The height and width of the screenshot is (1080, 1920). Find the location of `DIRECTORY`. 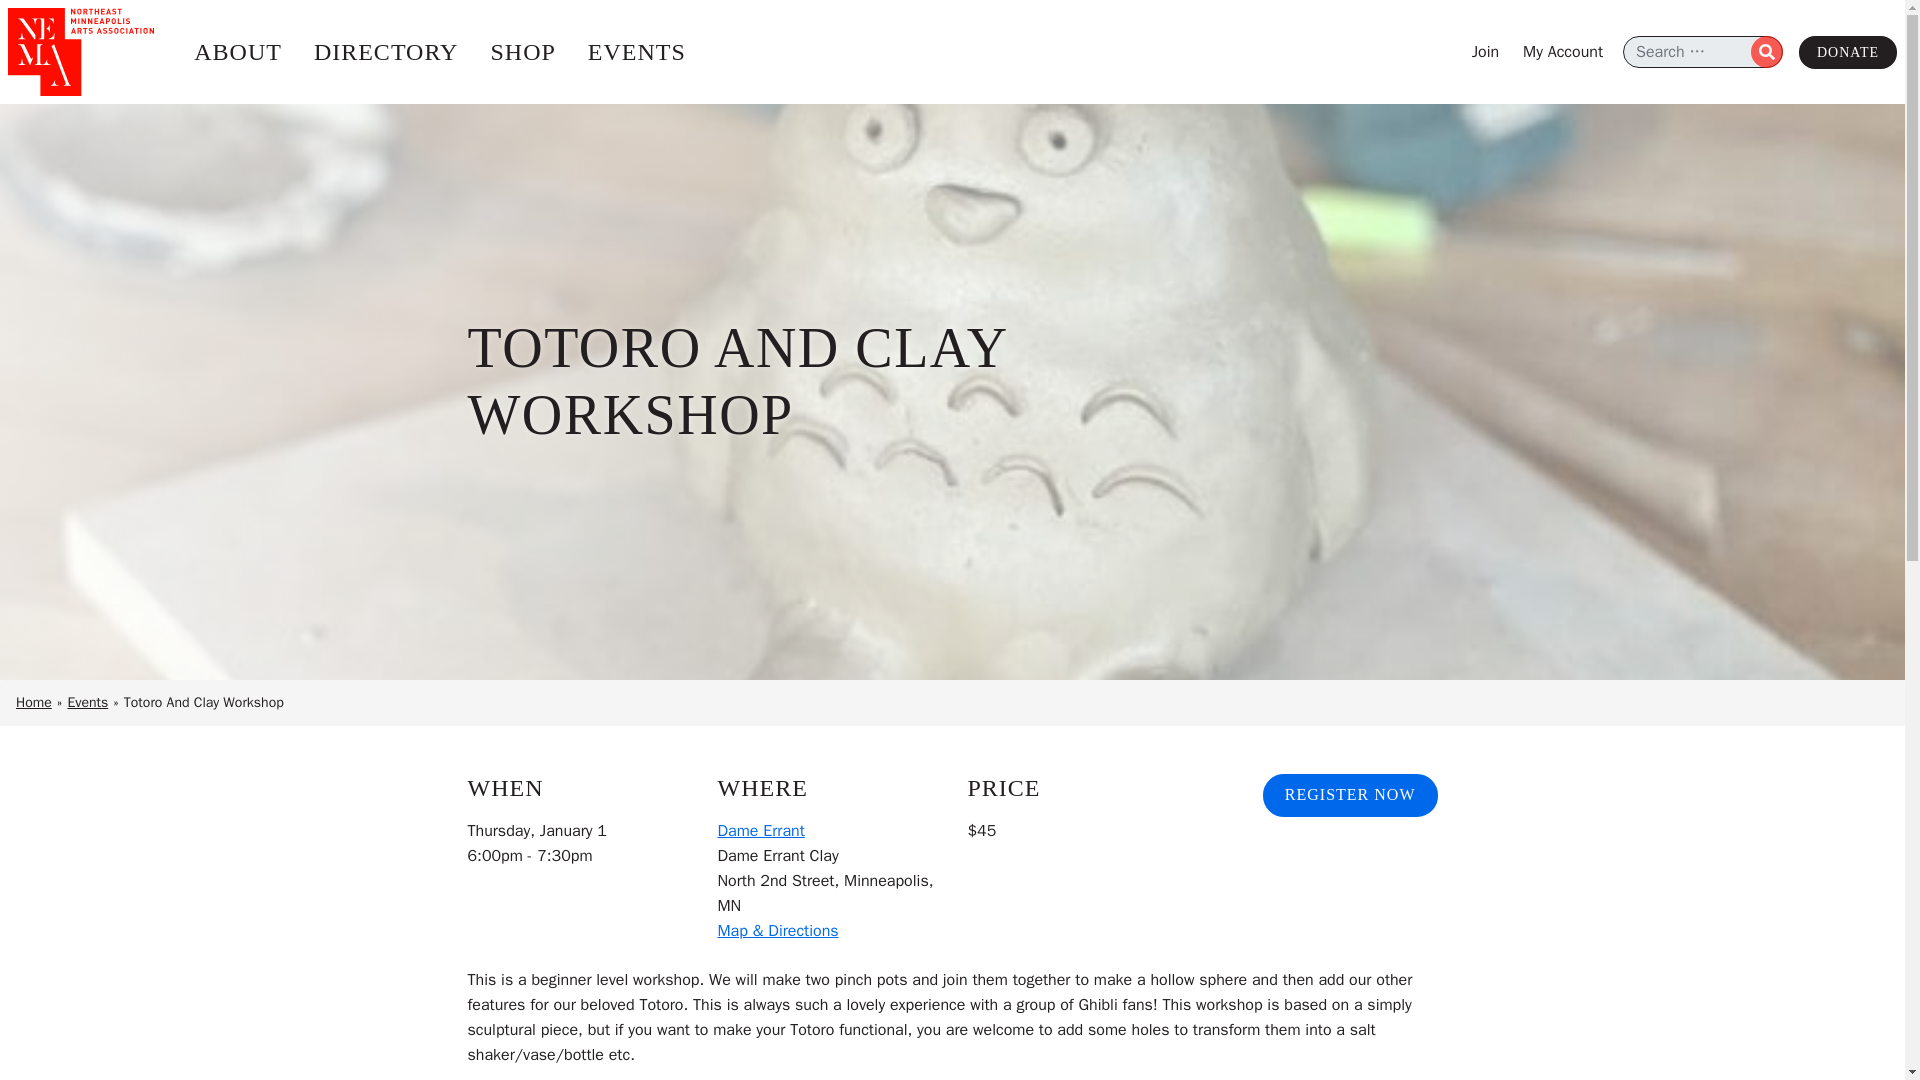

DIRECTORY is located at coordinates (386, 51).